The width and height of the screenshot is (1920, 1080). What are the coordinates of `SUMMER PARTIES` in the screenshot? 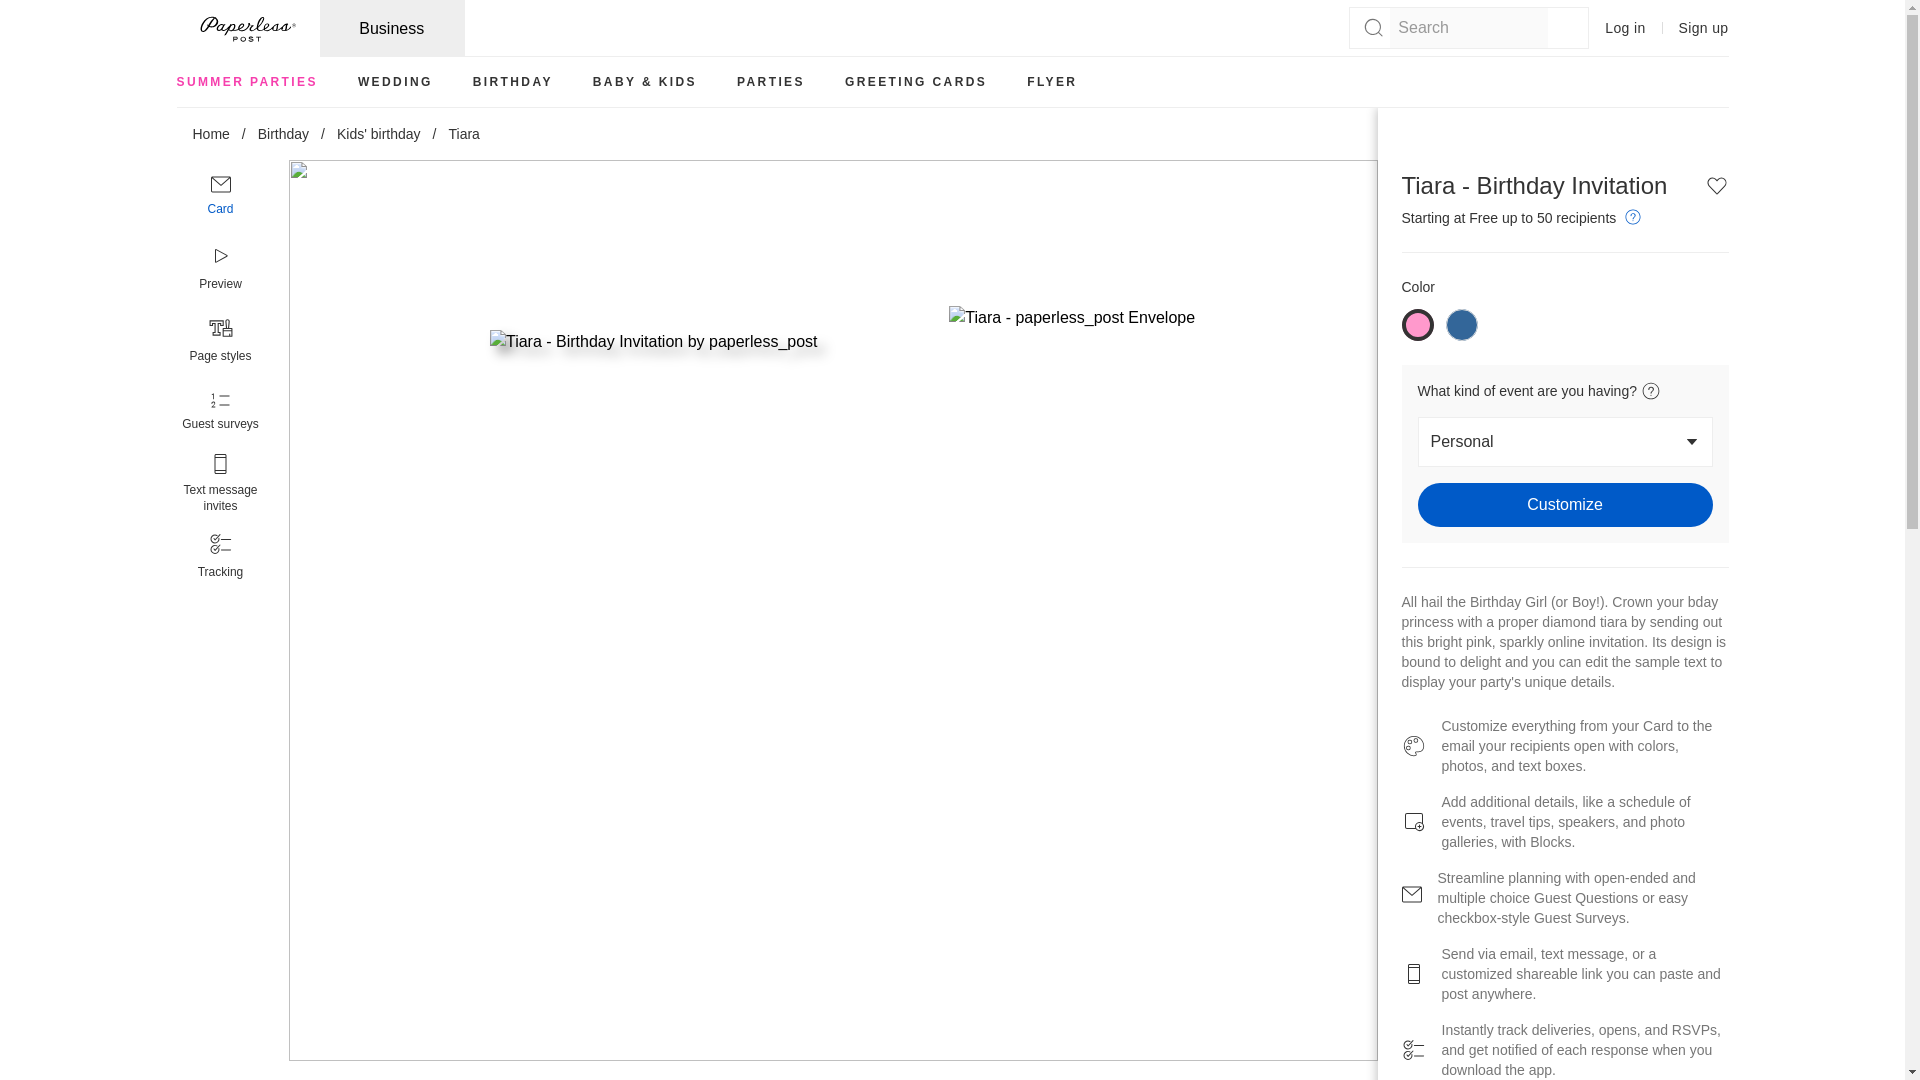 It's located at (246, 82).